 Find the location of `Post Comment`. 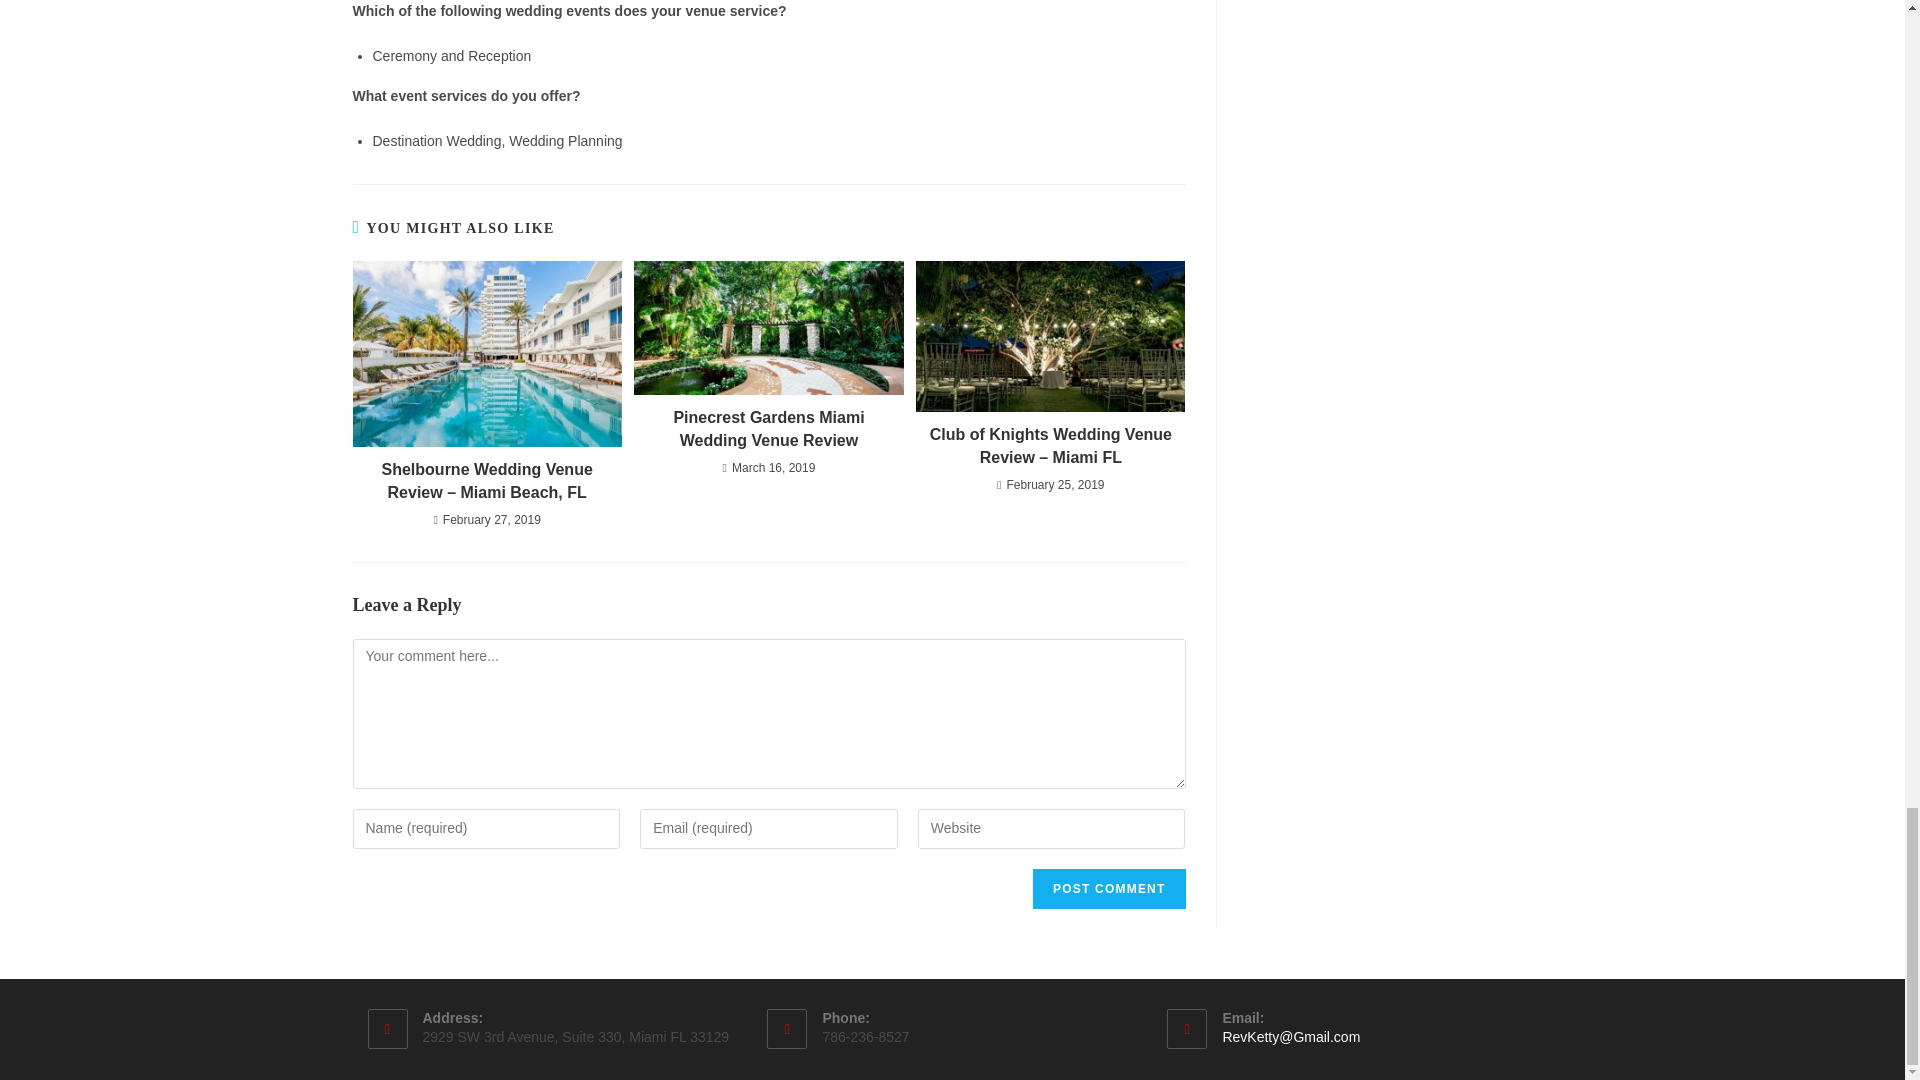

Post Comment is located at coordinates (1108, 889).